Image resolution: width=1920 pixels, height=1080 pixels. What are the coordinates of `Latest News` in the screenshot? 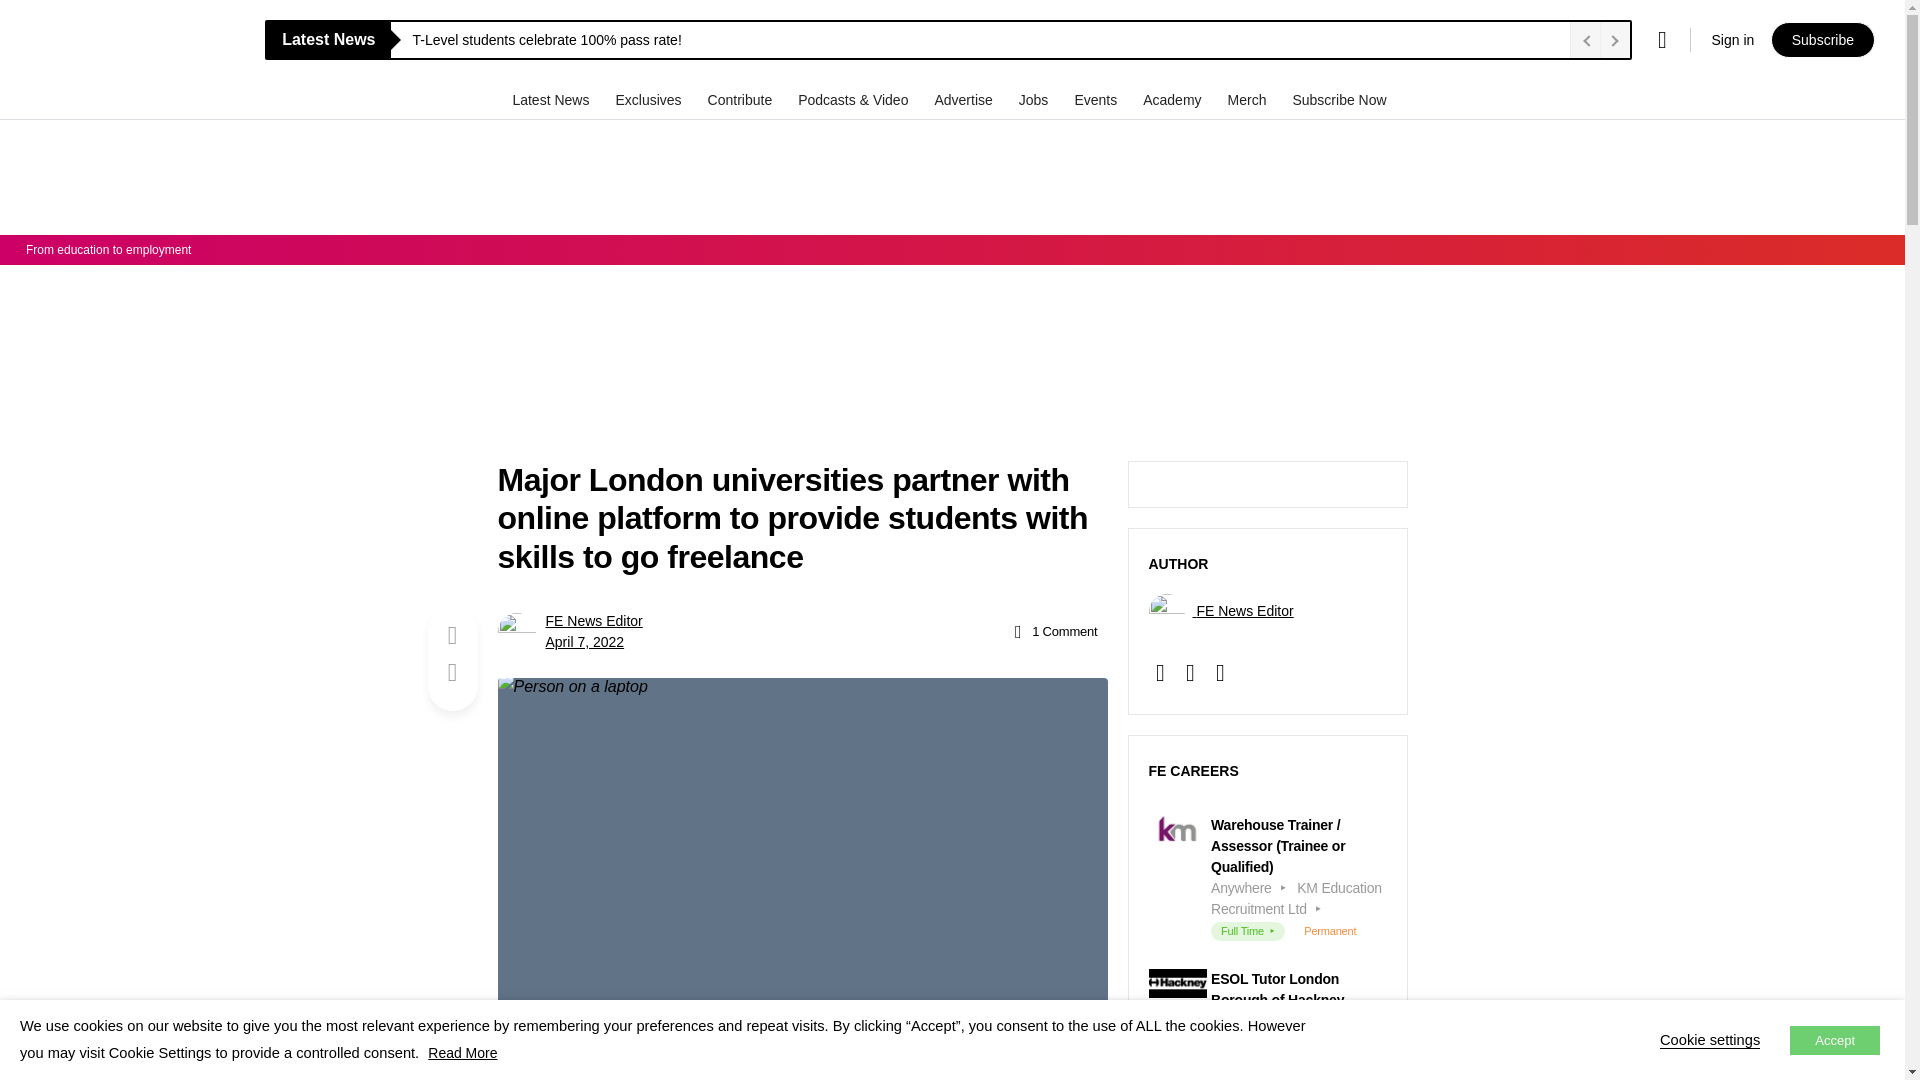 It's located at (552, 99).